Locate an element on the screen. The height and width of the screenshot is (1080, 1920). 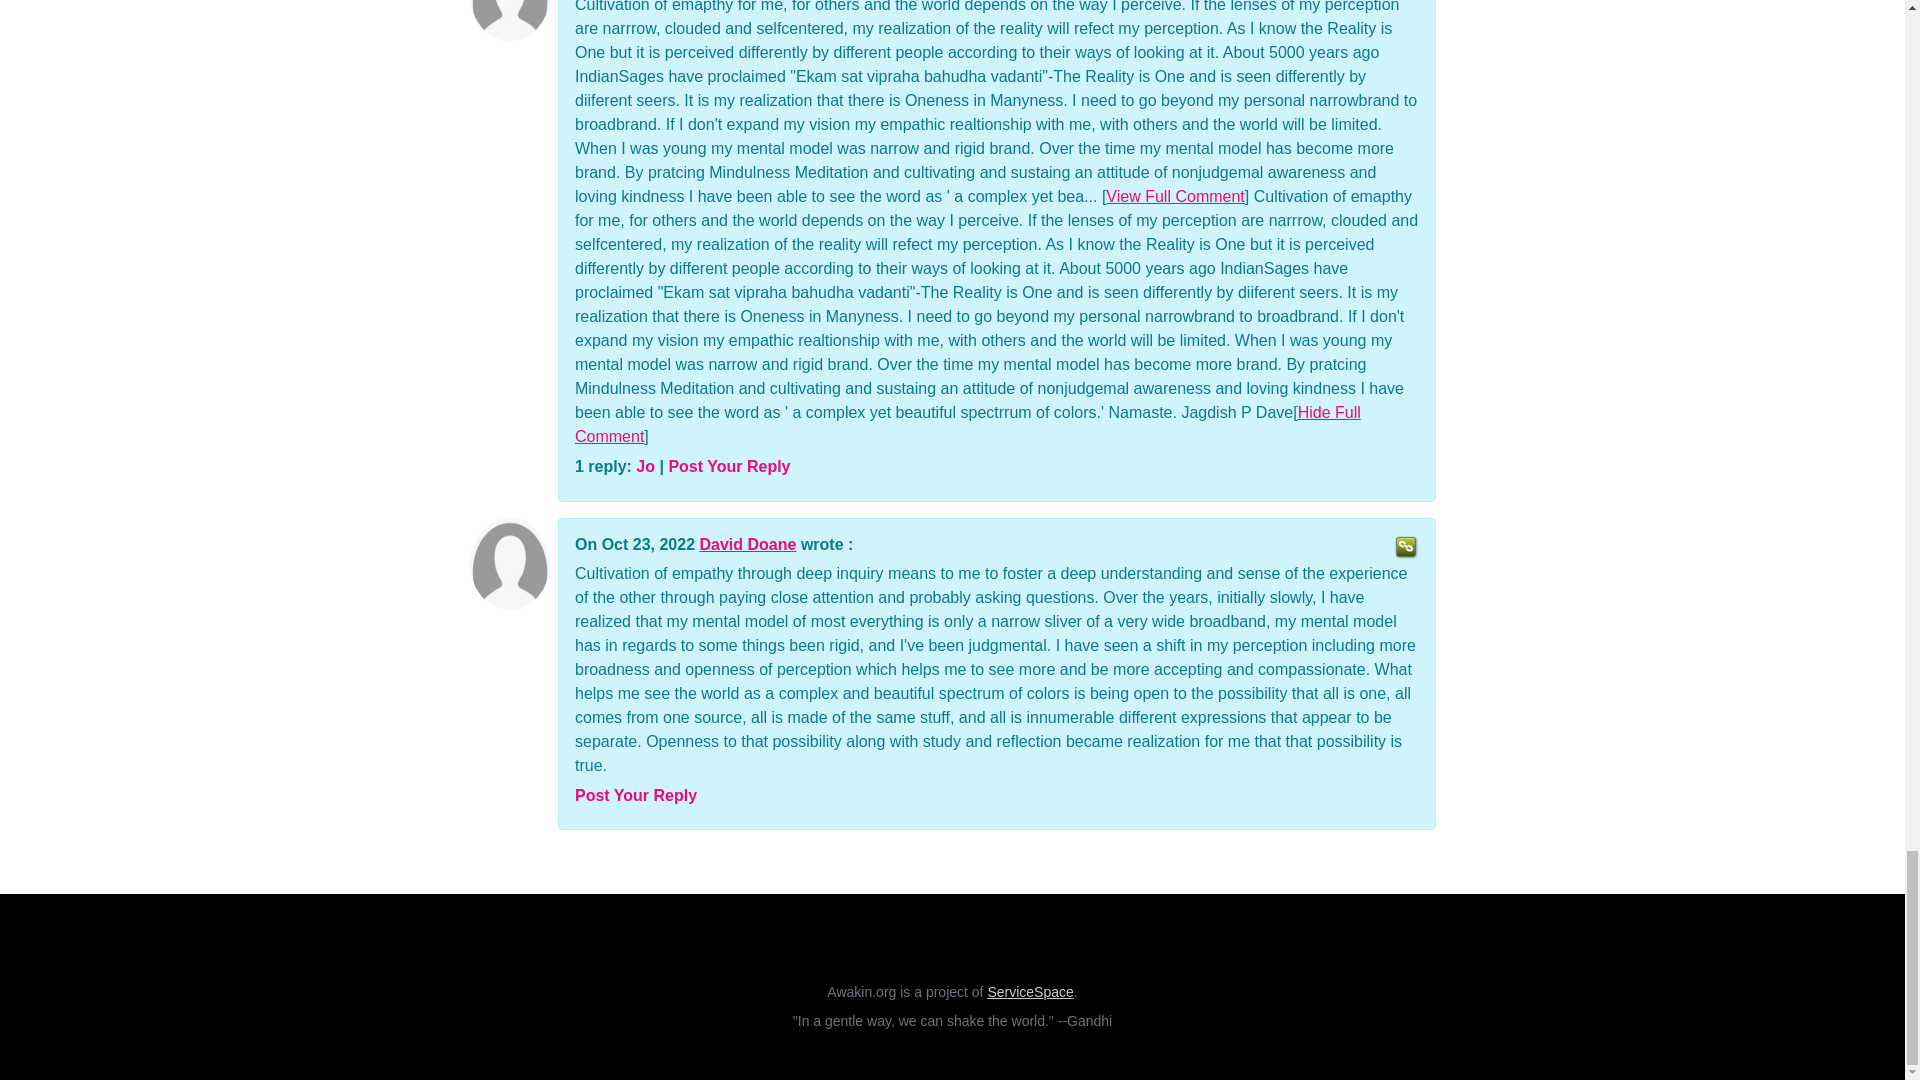
View Full Comment is located at coordinates (1174, 196).